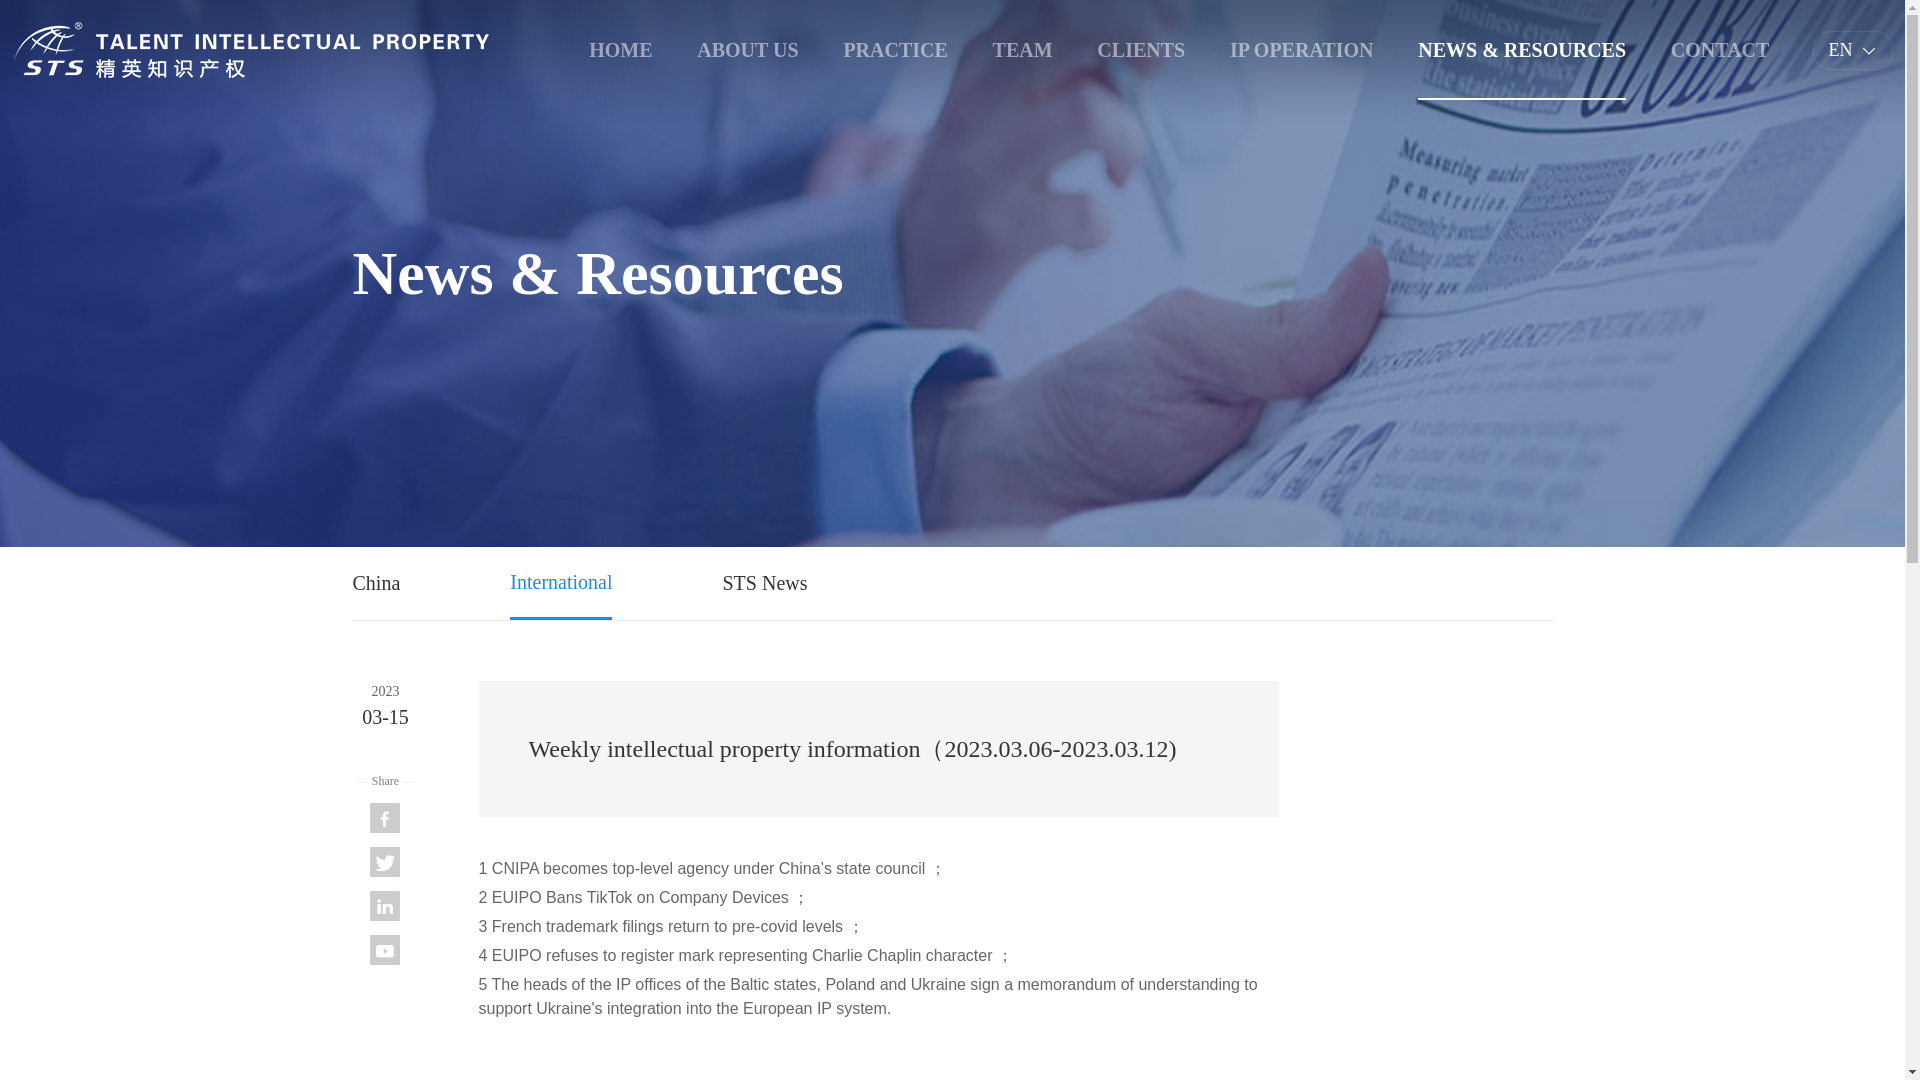 The width and height of the screenshot is (1920, 1080). Describe the element at coordinates (384, 906) in the screenshot. I see `LinkedIn` at that location.